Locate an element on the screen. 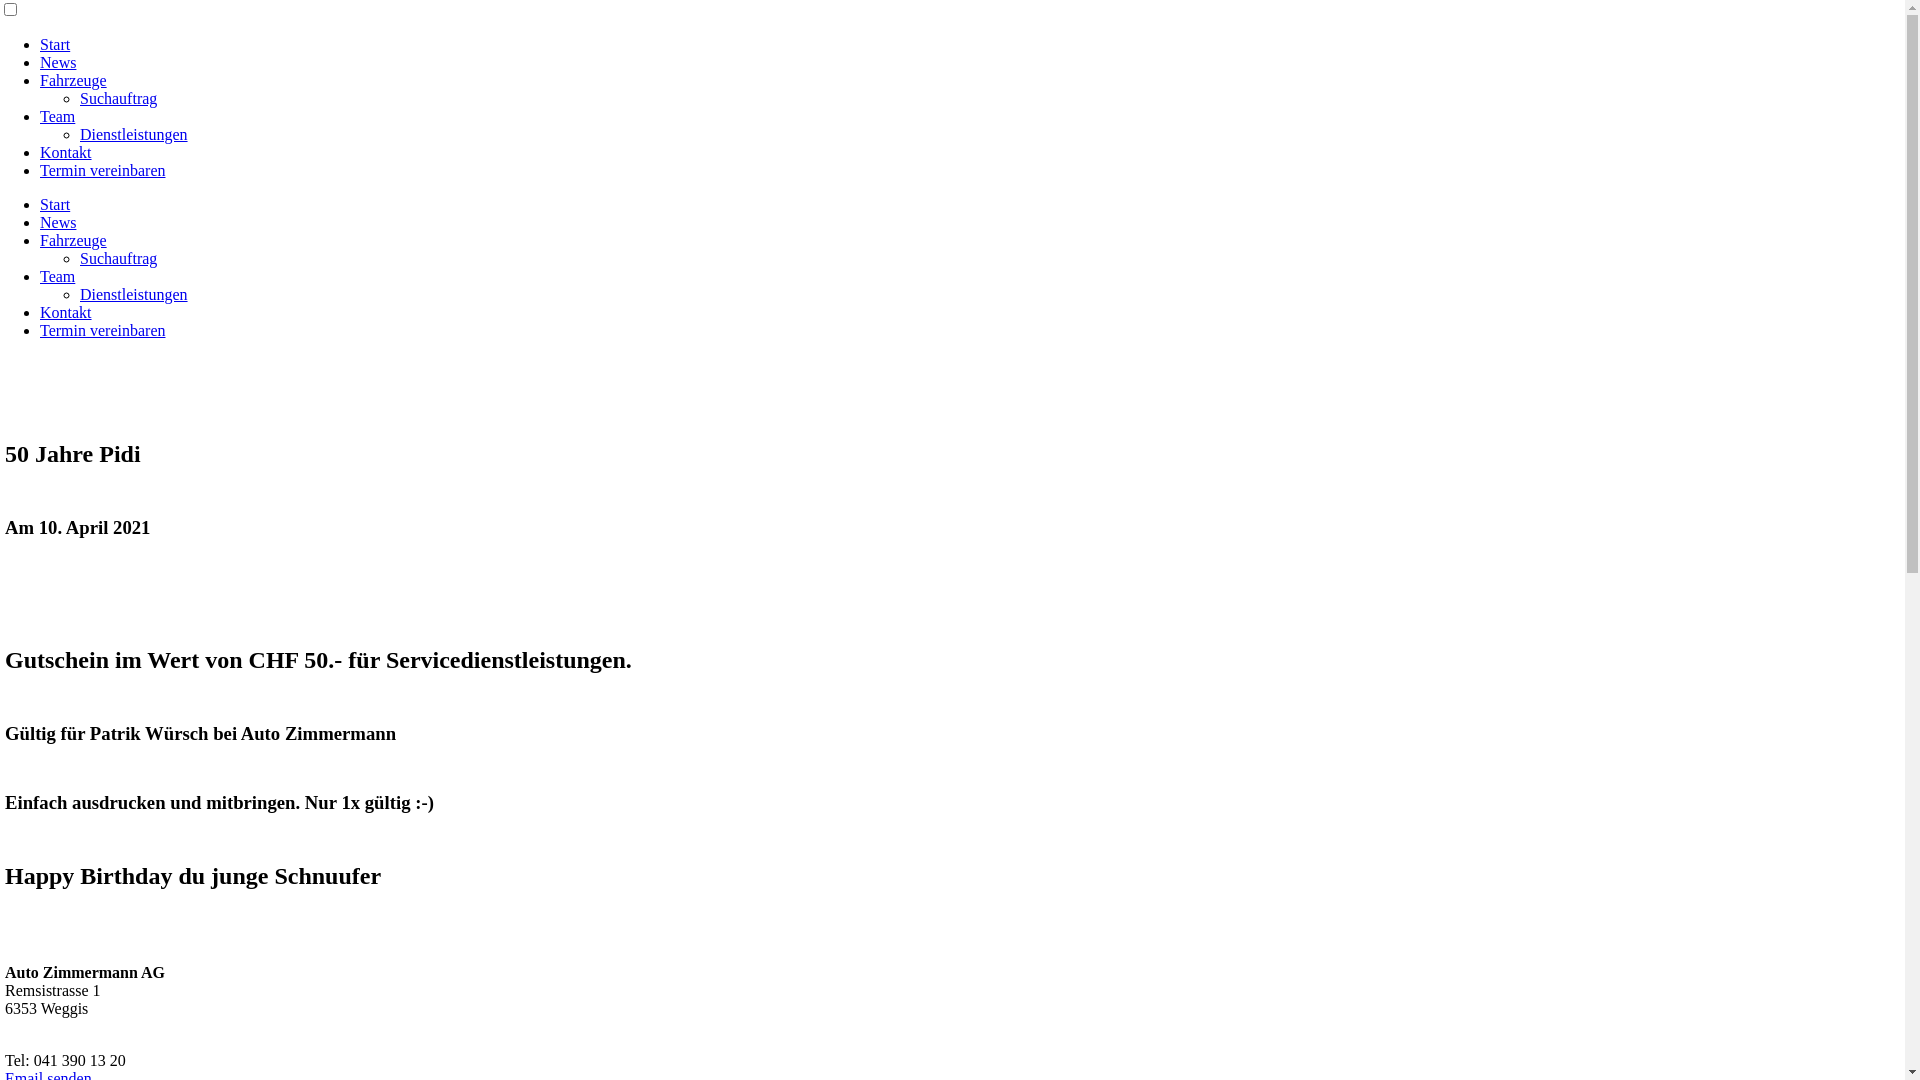 The width and height of the screenshot is (1920, 1080). Kontakt is located at coordinates (66, 152).